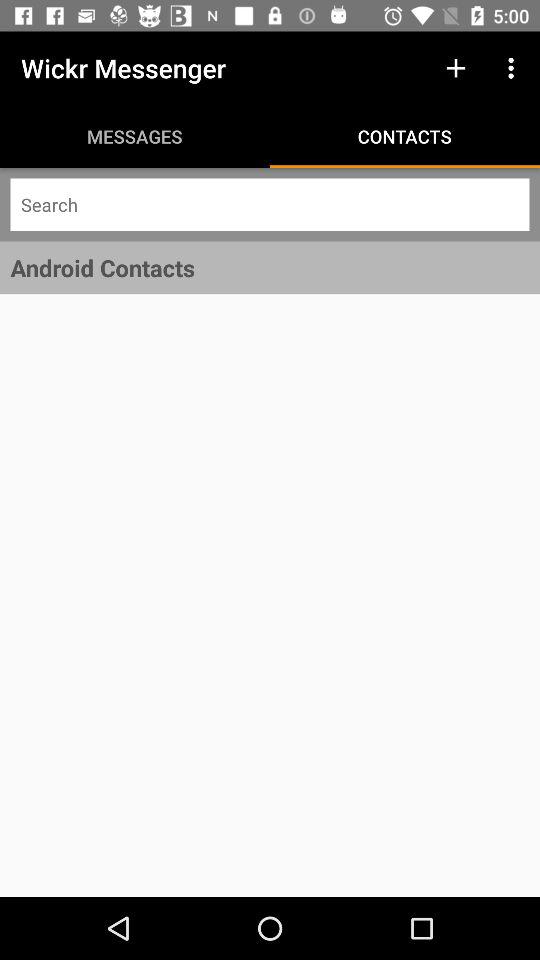 This screenshot has height=960, width=540. Describe the element at coordinates (456, 68) in the screenshot. I see `choose icon next to wickr messenger item` at that location.